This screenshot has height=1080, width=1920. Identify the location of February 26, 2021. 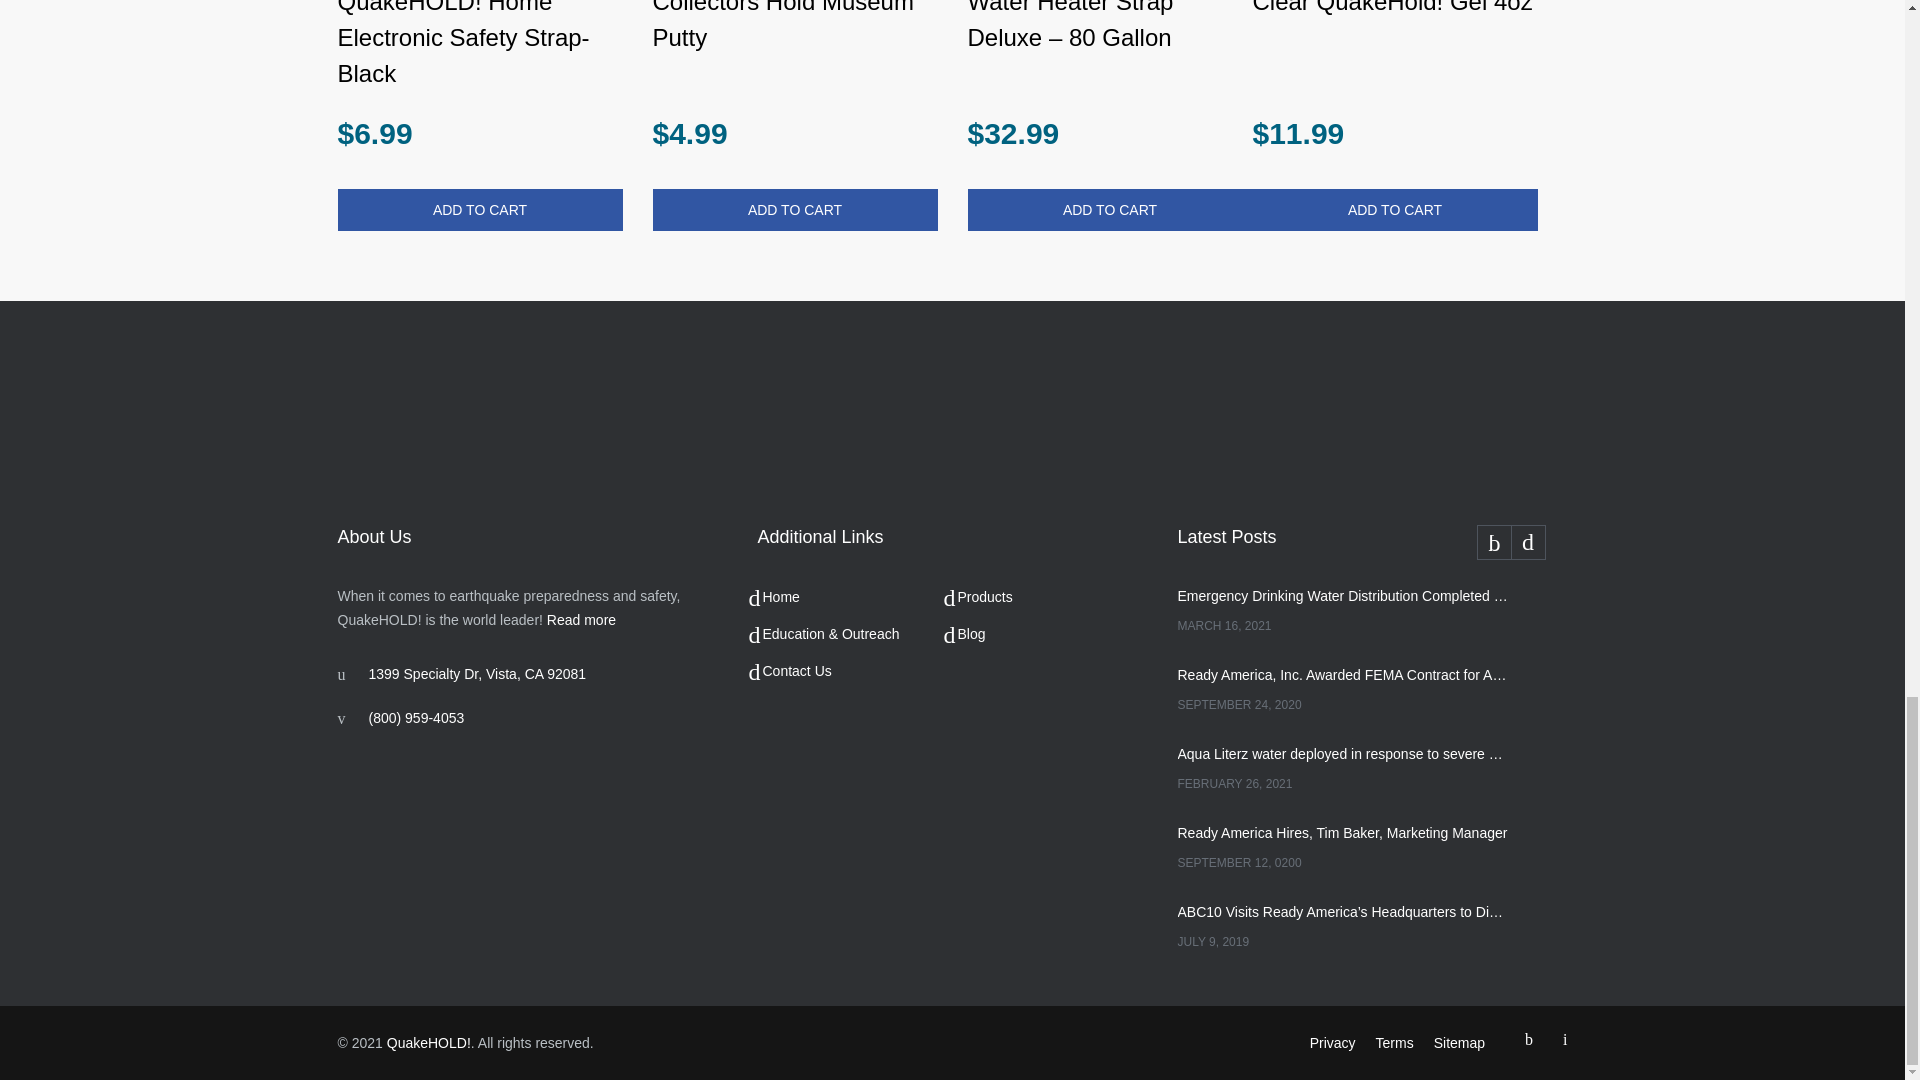
(1344, 784).